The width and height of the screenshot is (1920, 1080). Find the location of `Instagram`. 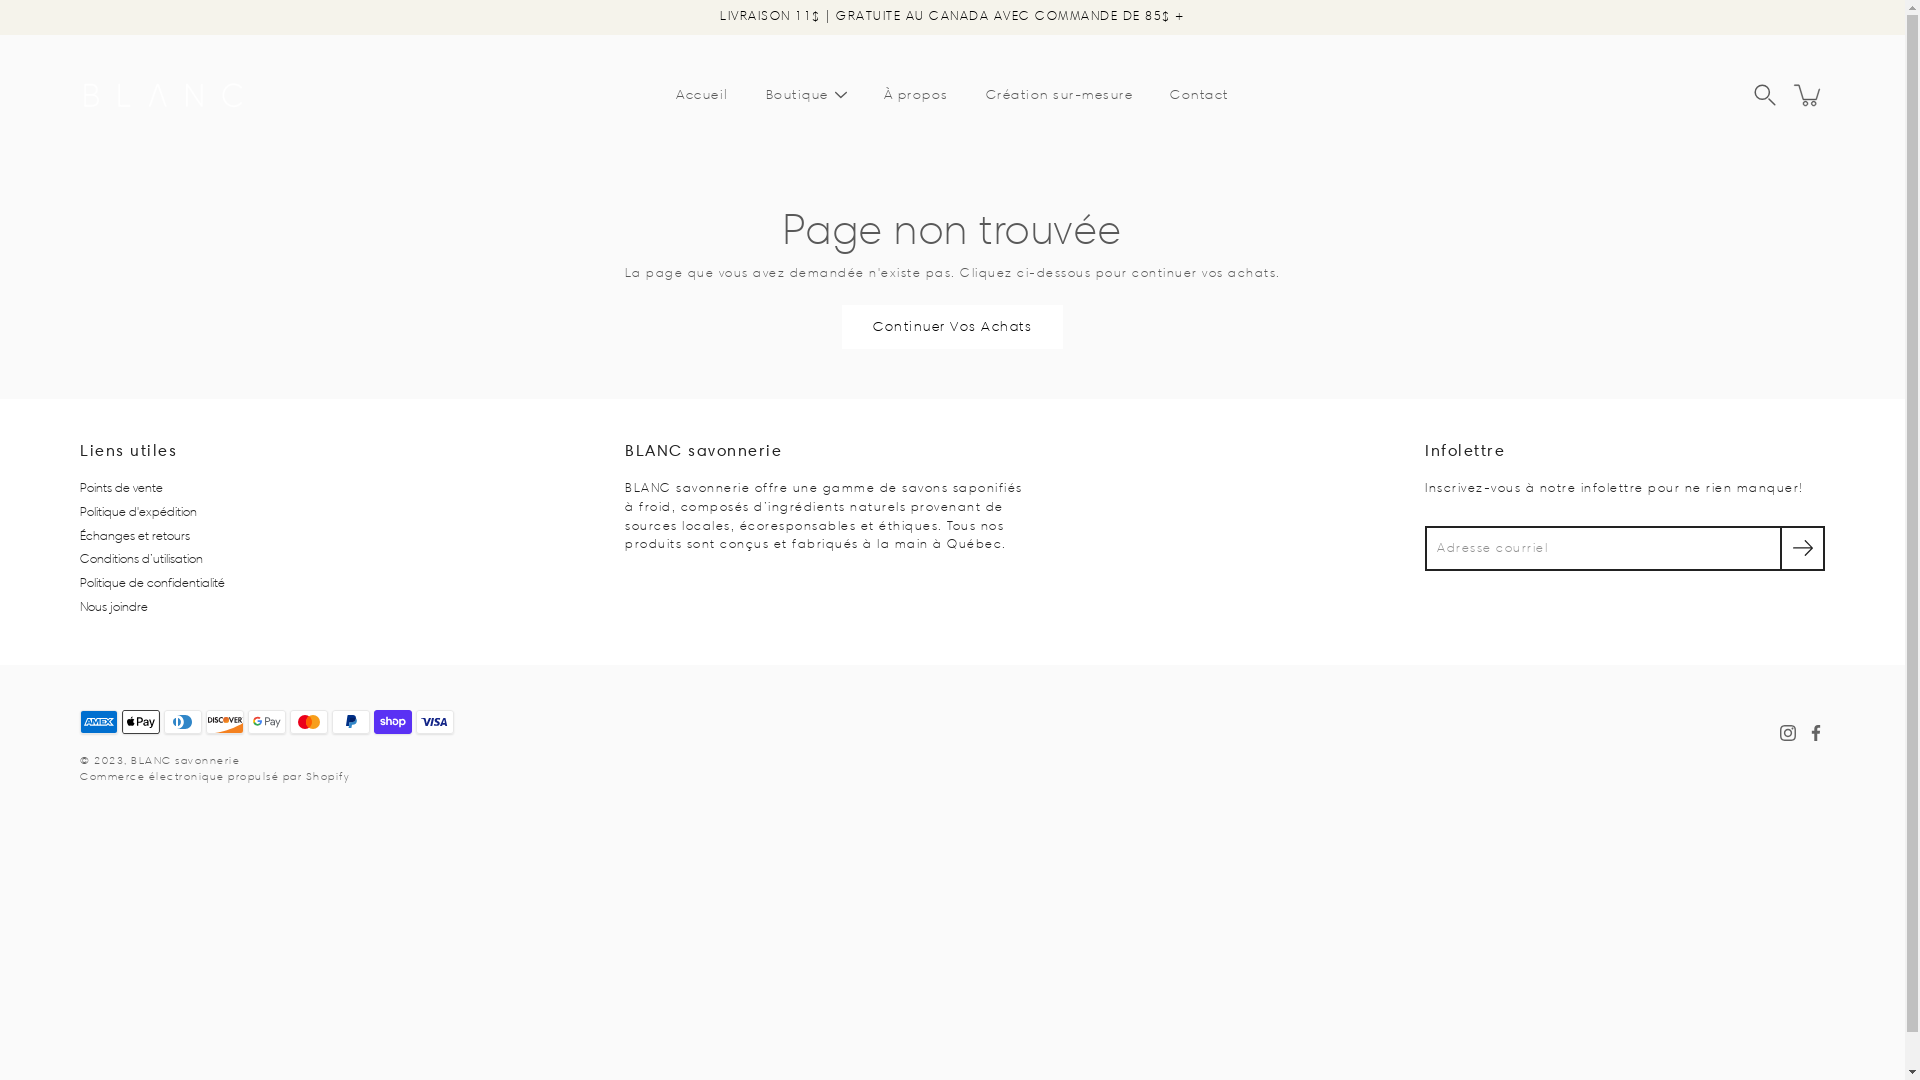

Instagram is located at coordinates (1788, 733).